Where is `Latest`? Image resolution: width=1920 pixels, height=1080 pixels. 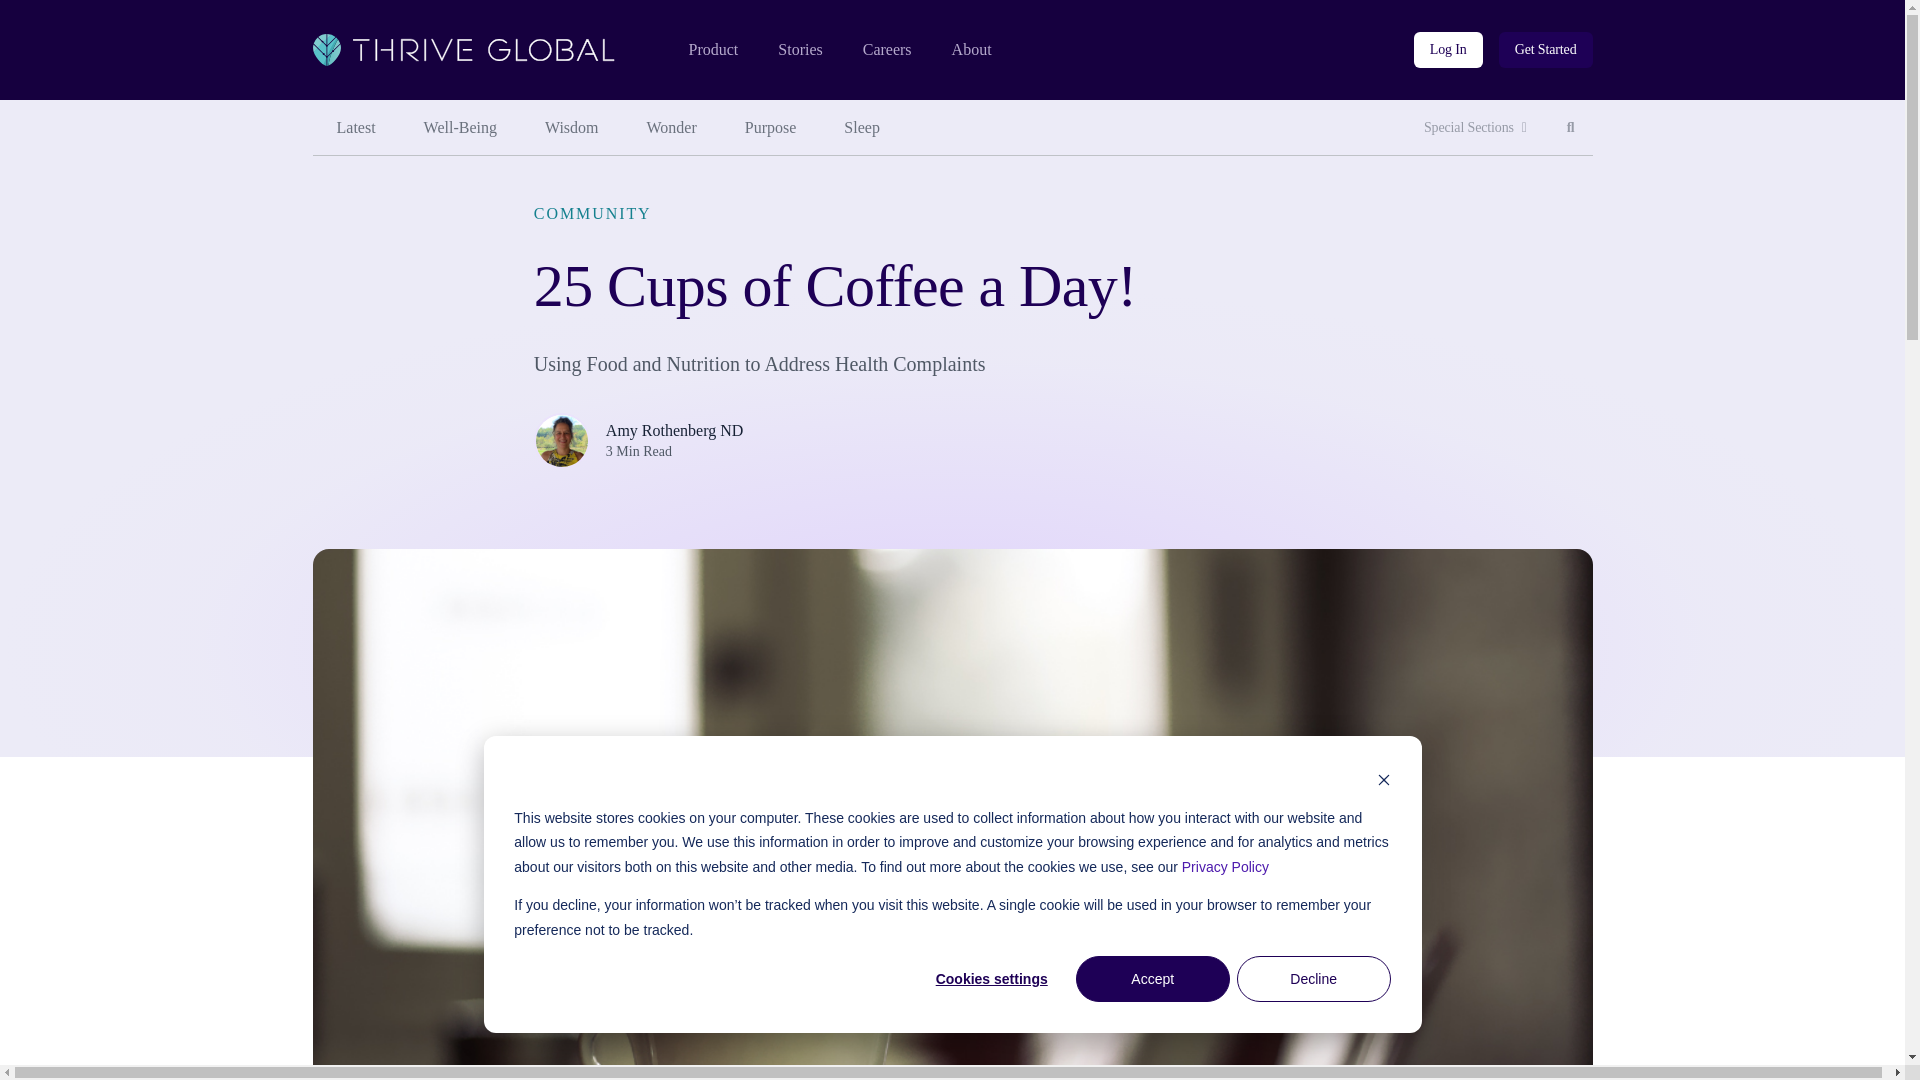 Latest is located at coordinates (355, 128).